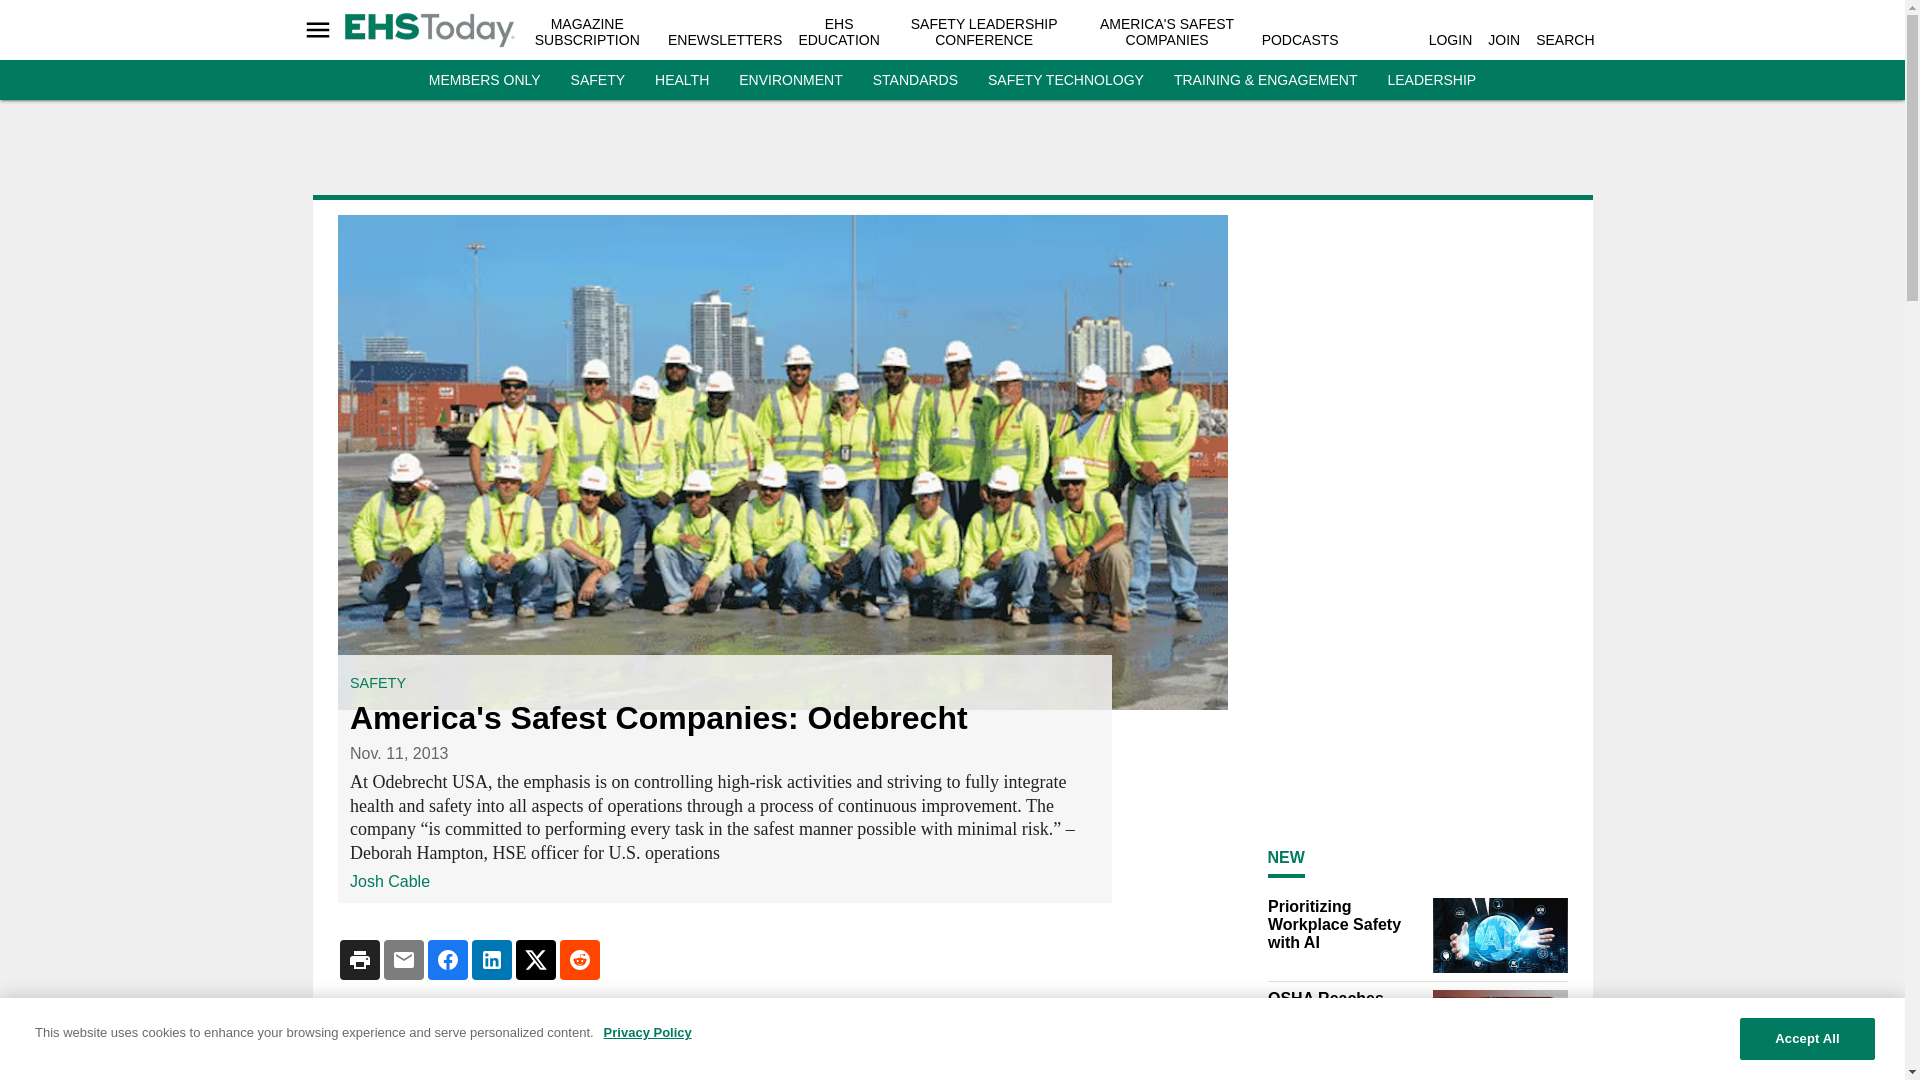  I want to click on HEALTH, so click(681, 80).